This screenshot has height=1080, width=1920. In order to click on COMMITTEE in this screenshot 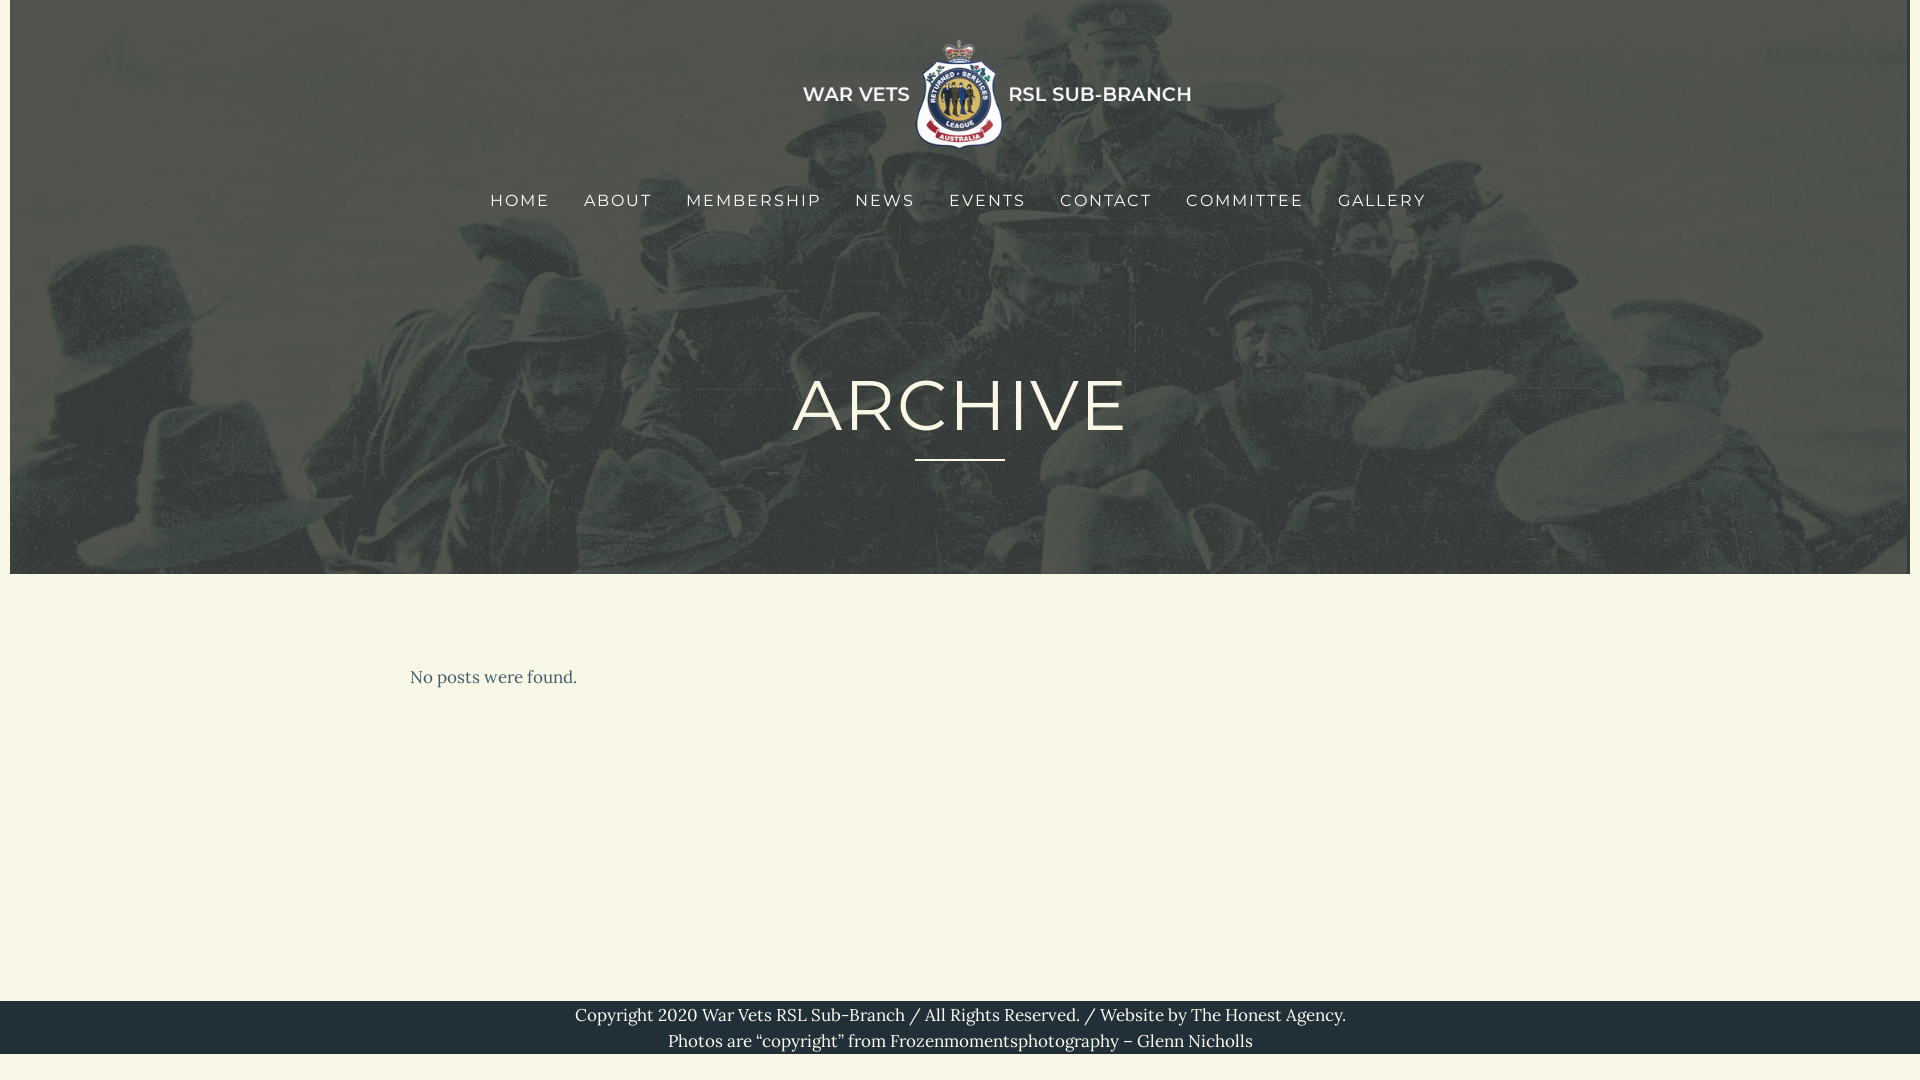, I will do `click(1245, 200)`.